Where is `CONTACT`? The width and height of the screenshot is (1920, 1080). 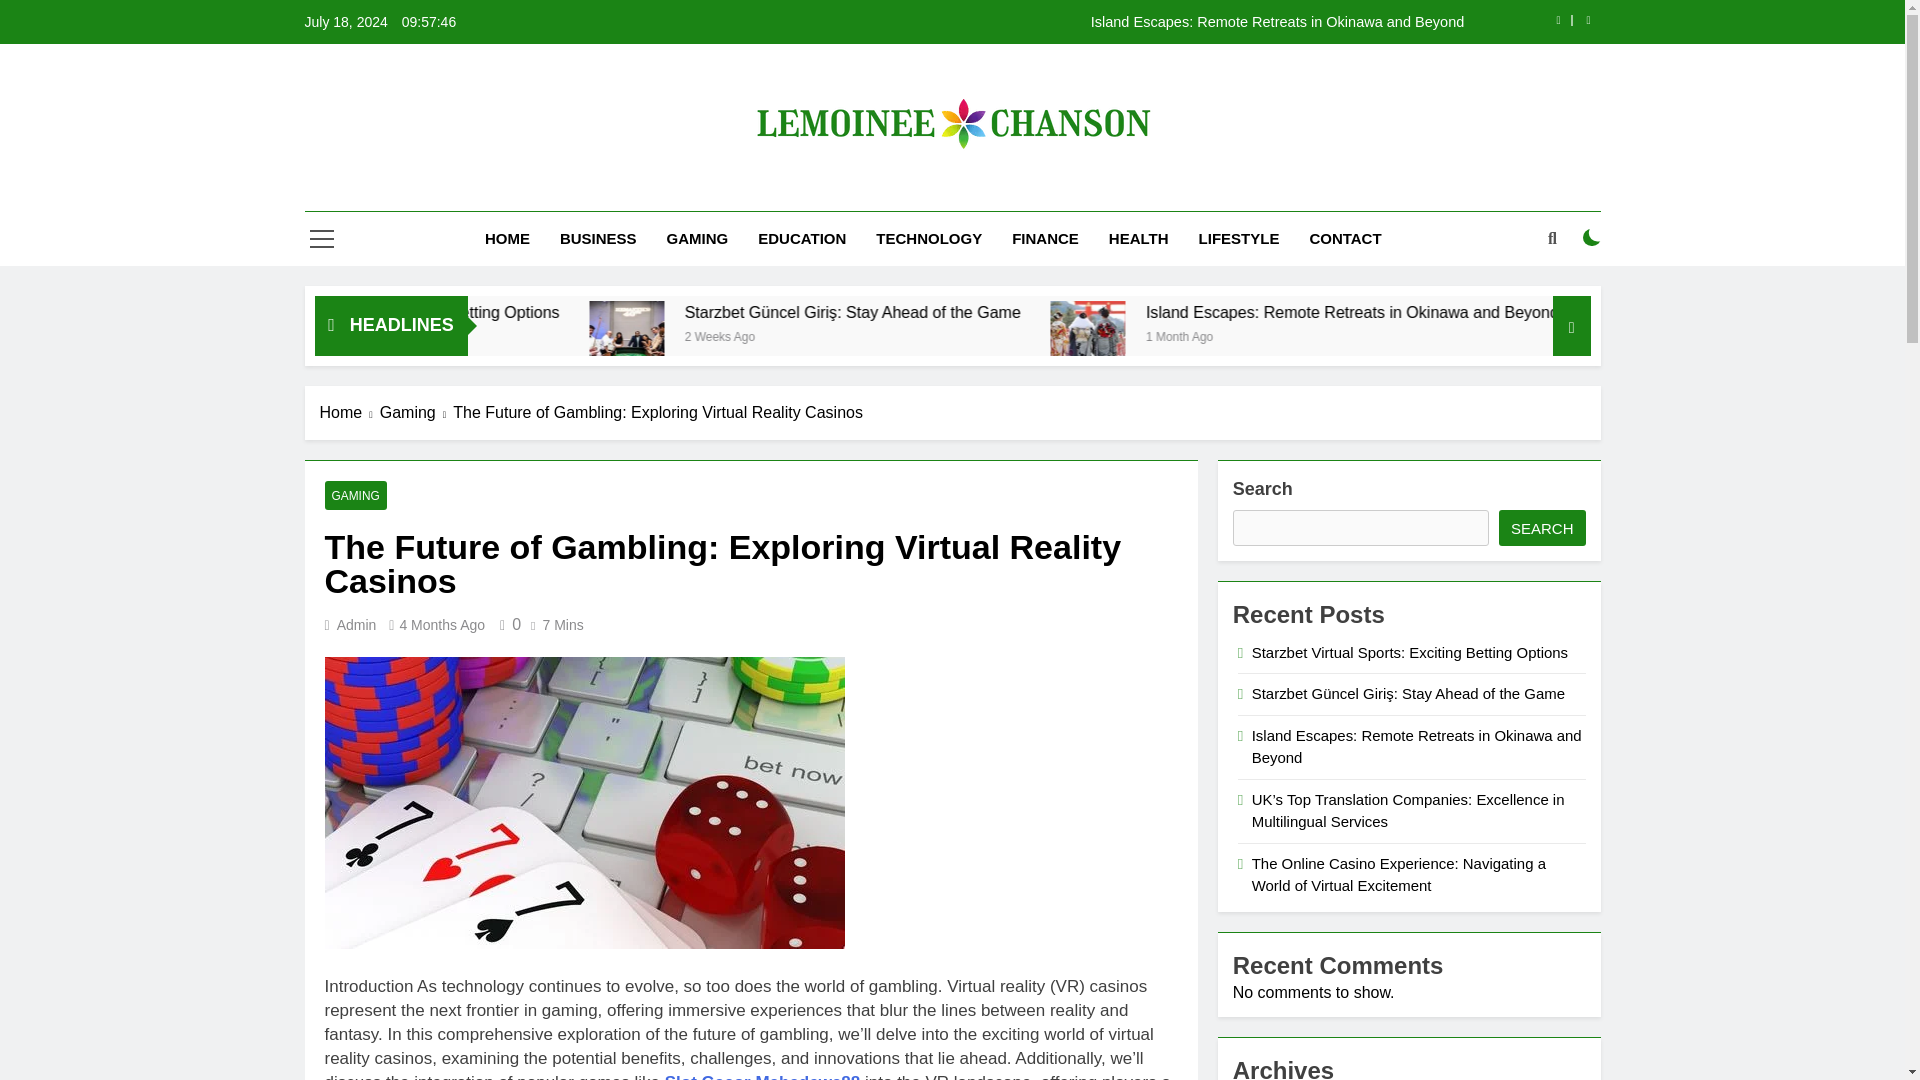 CONTACT is located at coordinates (1344, 238).